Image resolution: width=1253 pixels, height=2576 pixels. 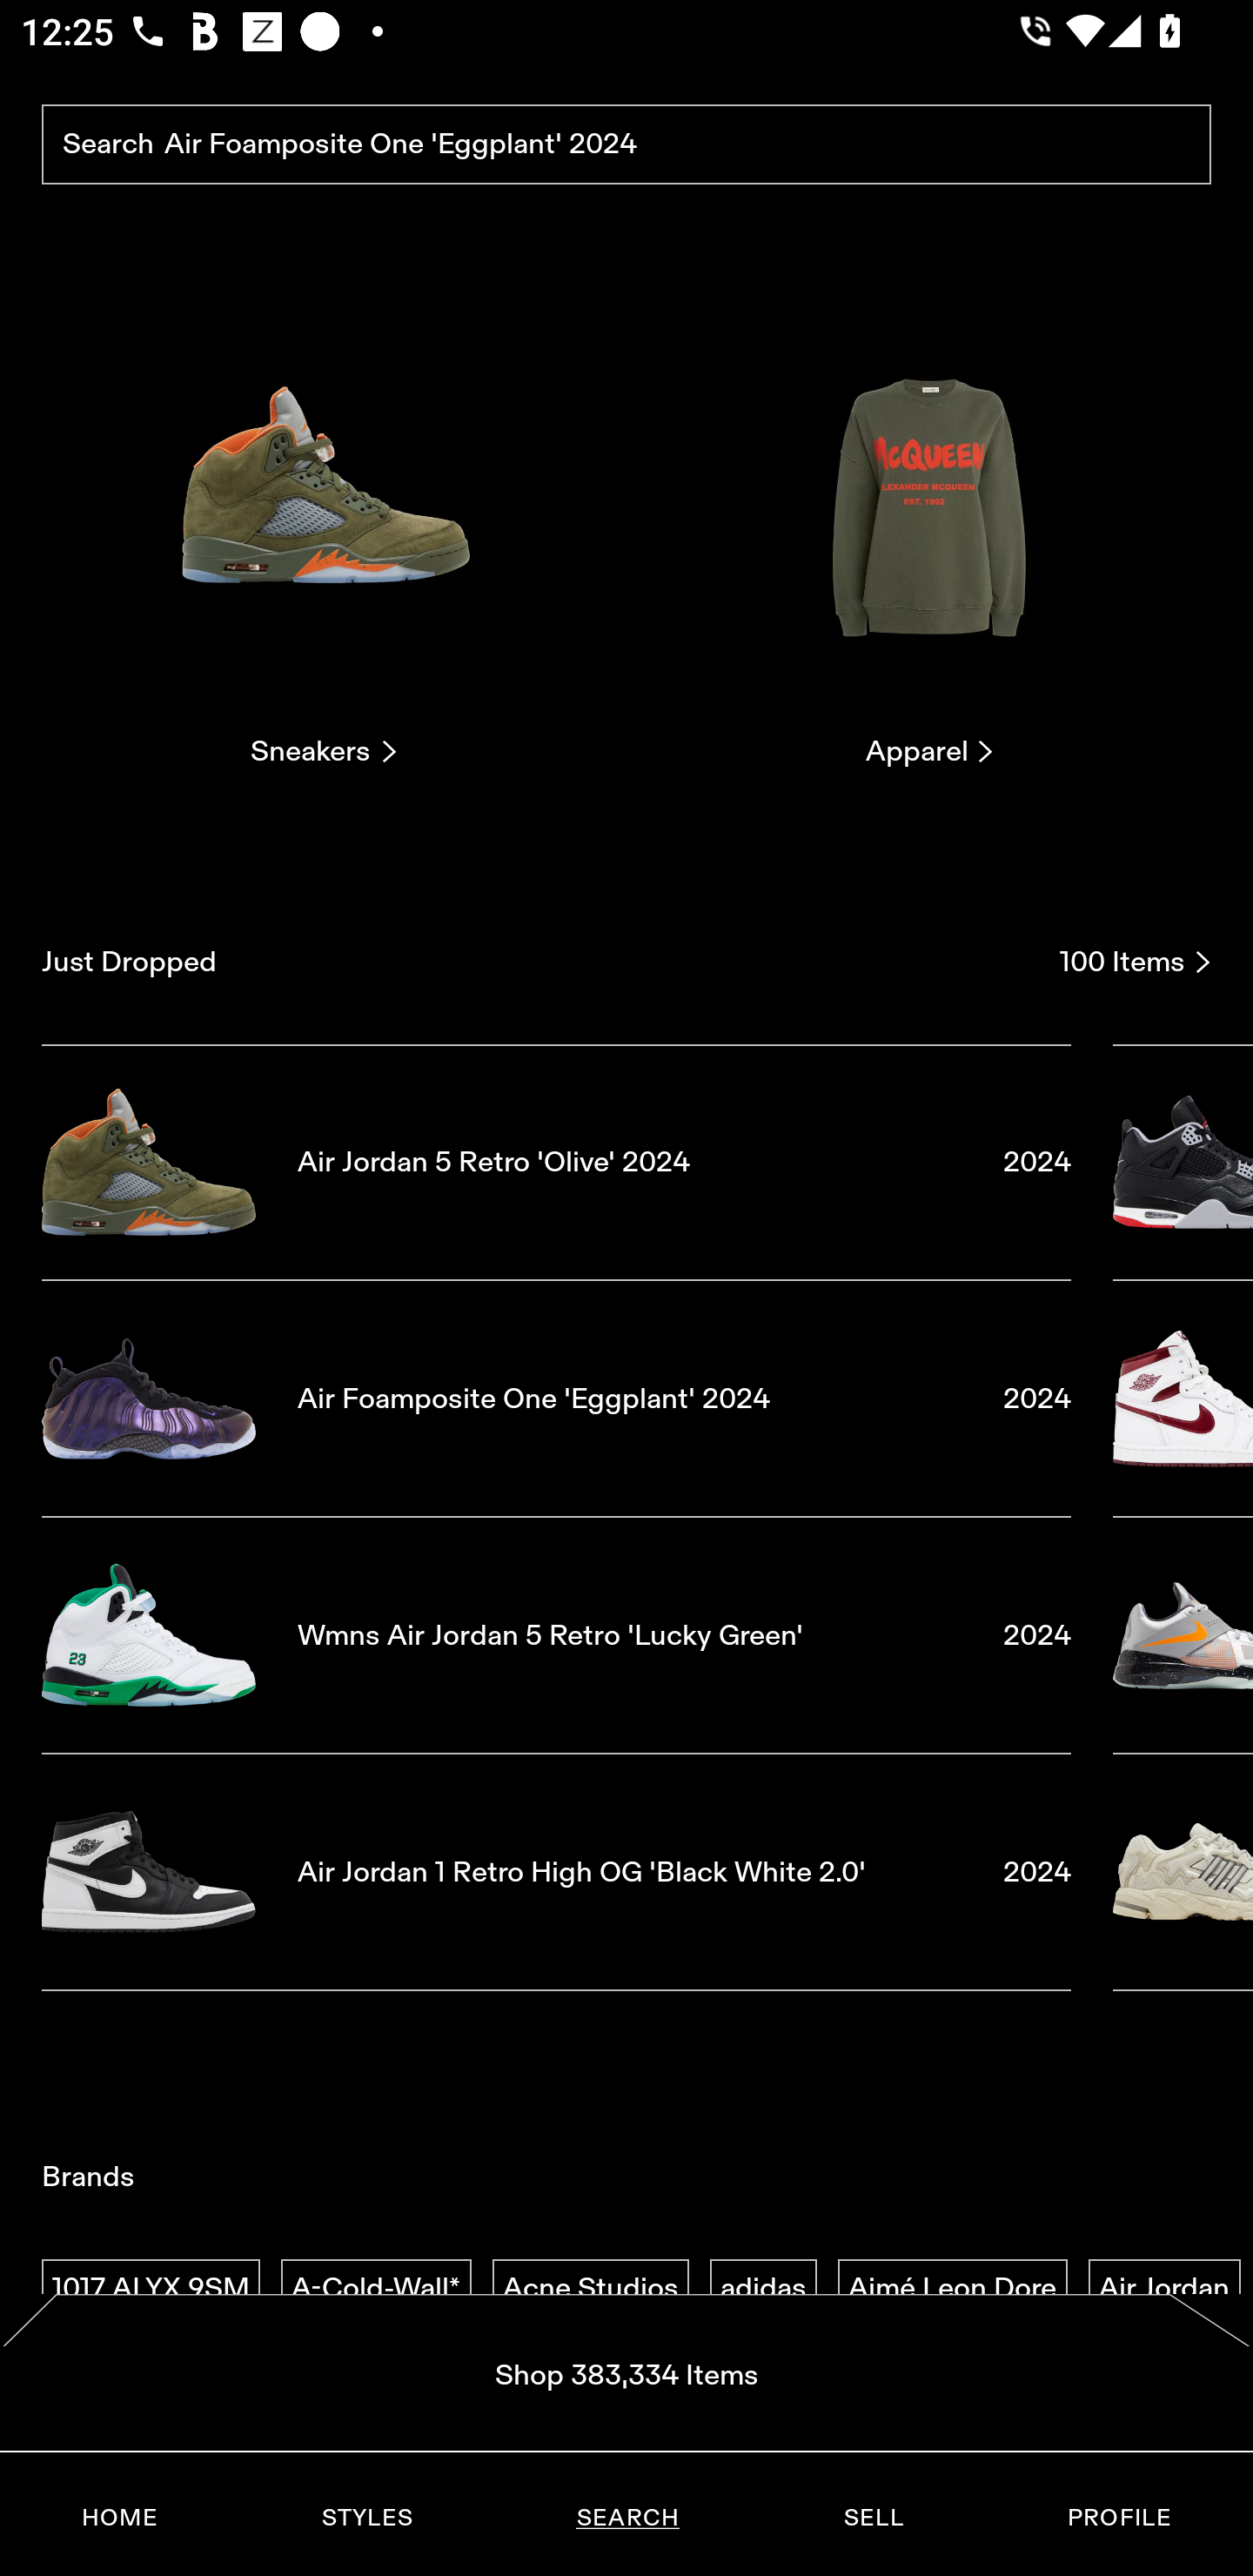 What do you see at coordinates (763, 2289) in the screenshot?
I see `adidas` at bounding box center [763, 2289].